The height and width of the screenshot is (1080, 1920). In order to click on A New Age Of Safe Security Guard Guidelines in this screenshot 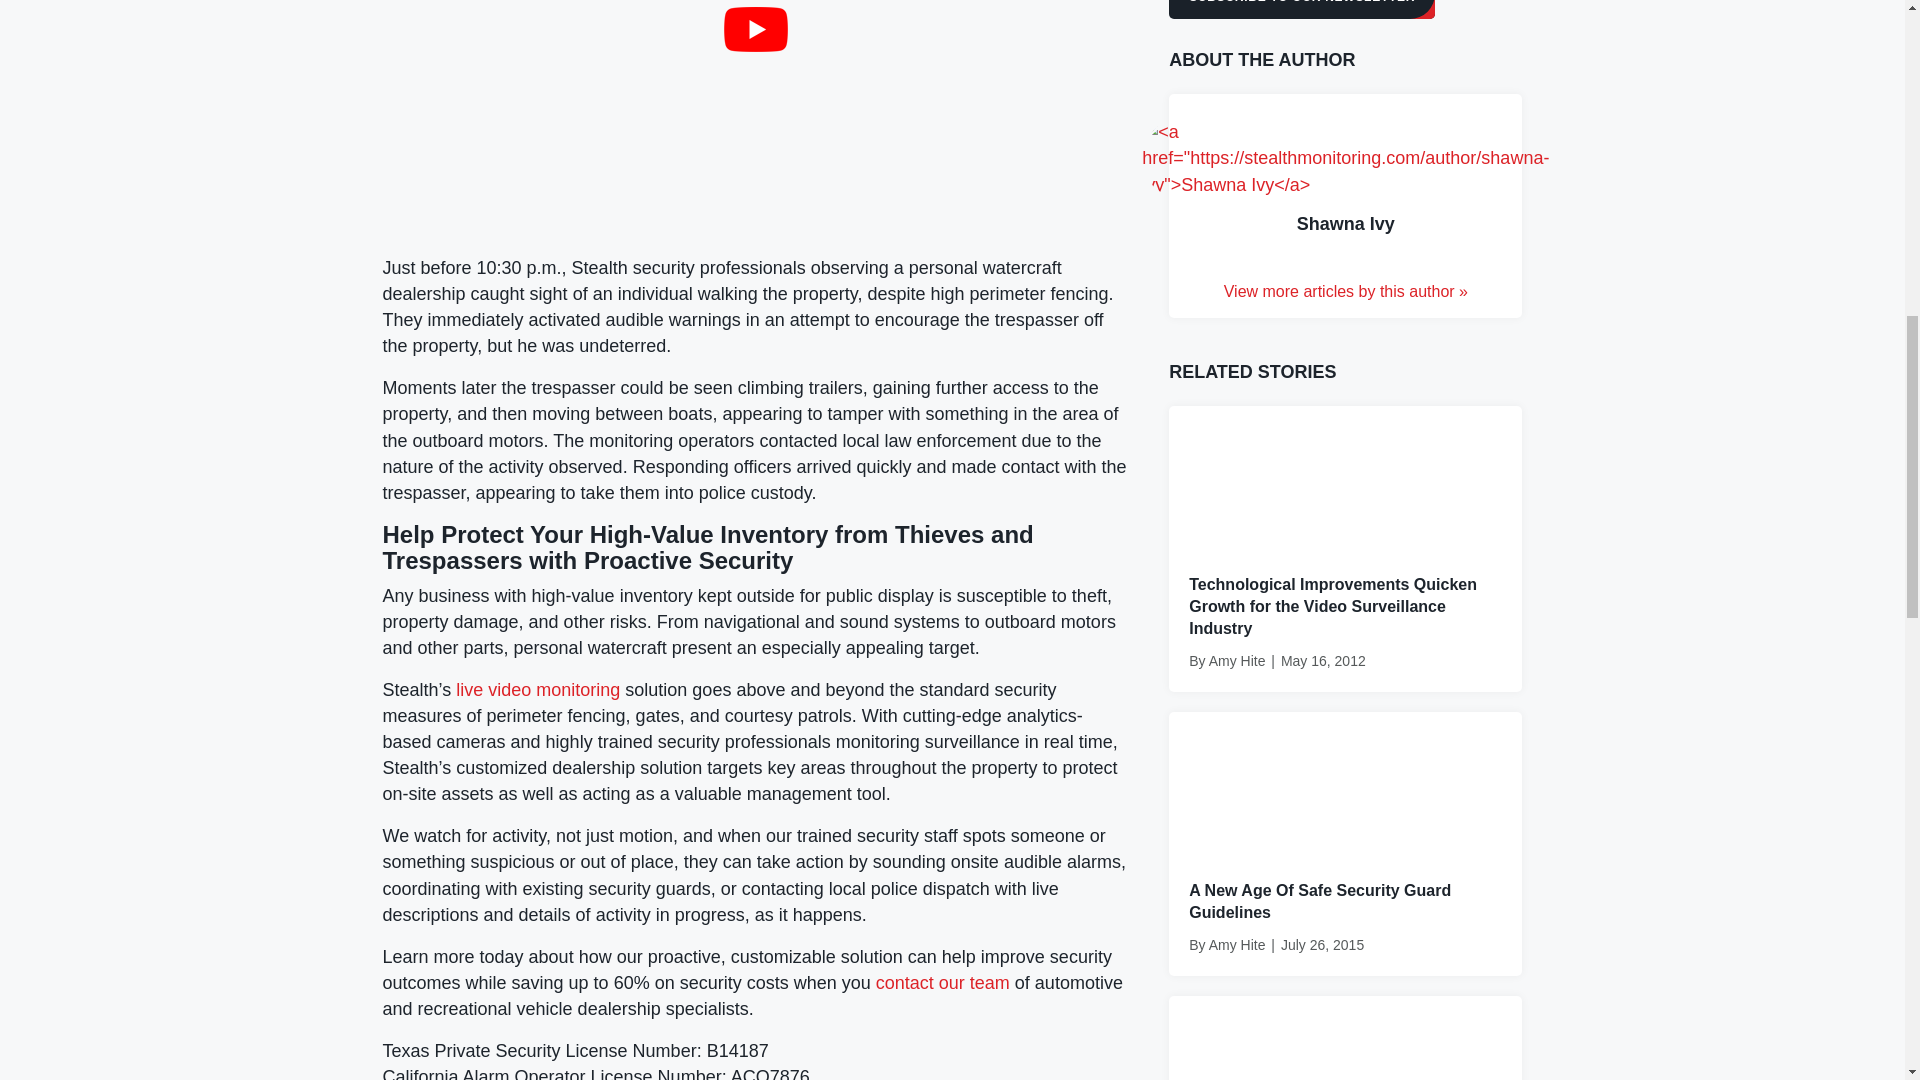, I will do `click(1320, 902)`.